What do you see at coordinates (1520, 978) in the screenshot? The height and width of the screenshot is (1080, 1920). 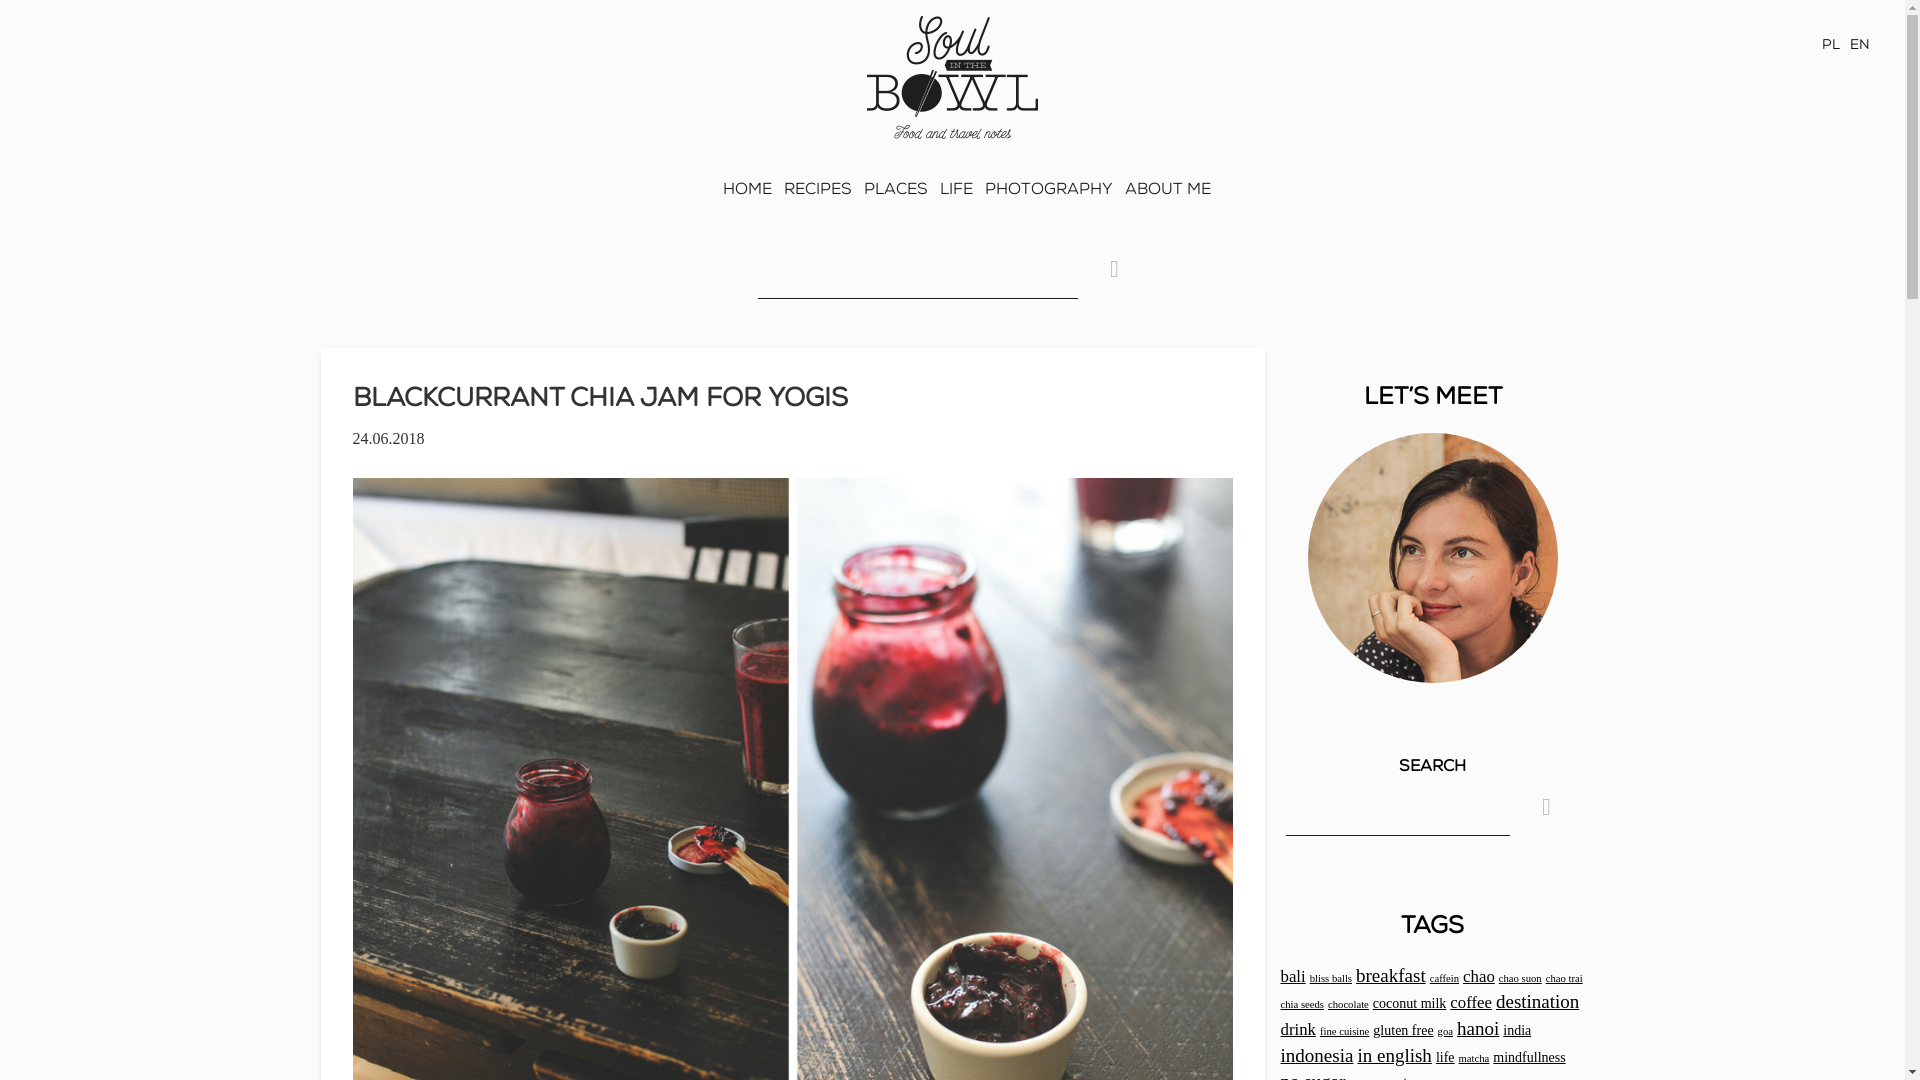 I see `chao suon` at bounding box center [1520, 978].